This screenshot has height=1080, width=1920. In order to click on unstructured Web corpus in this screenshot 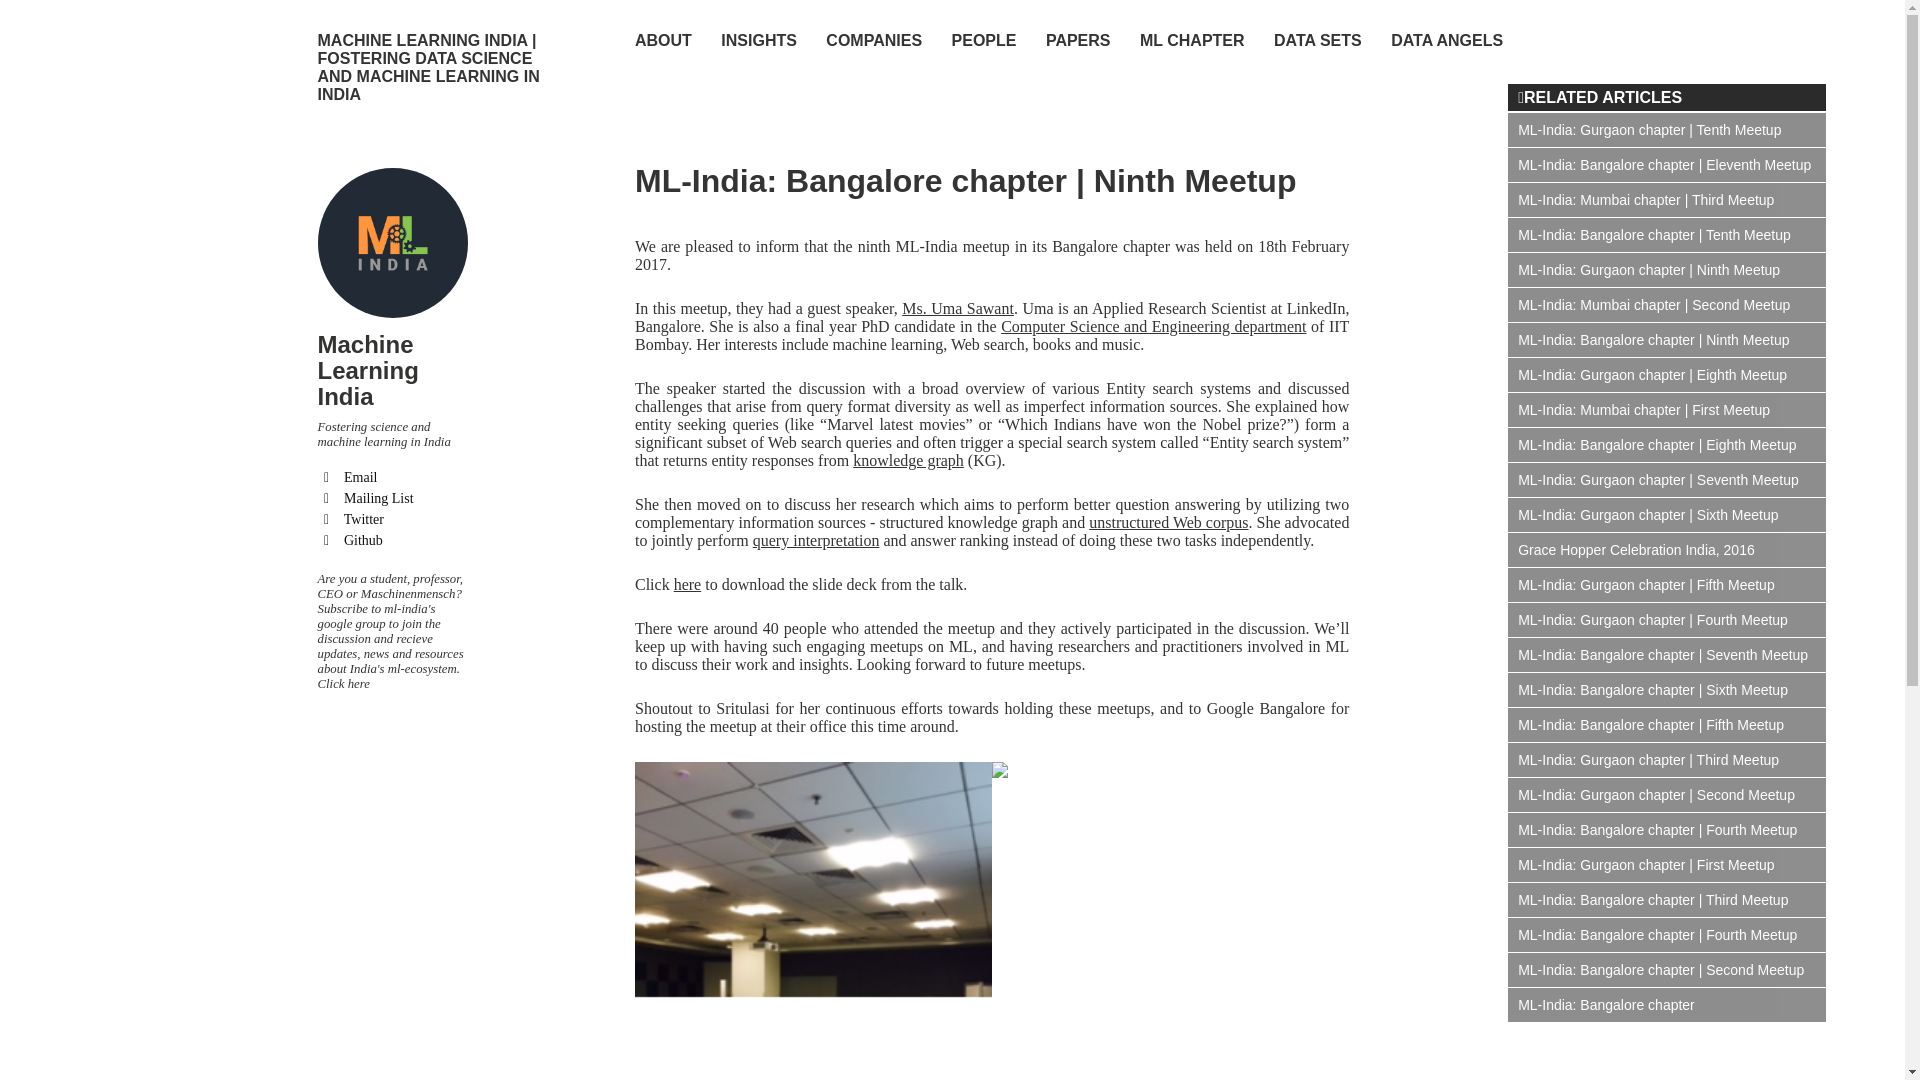, I will do `click(1168, 522)`.